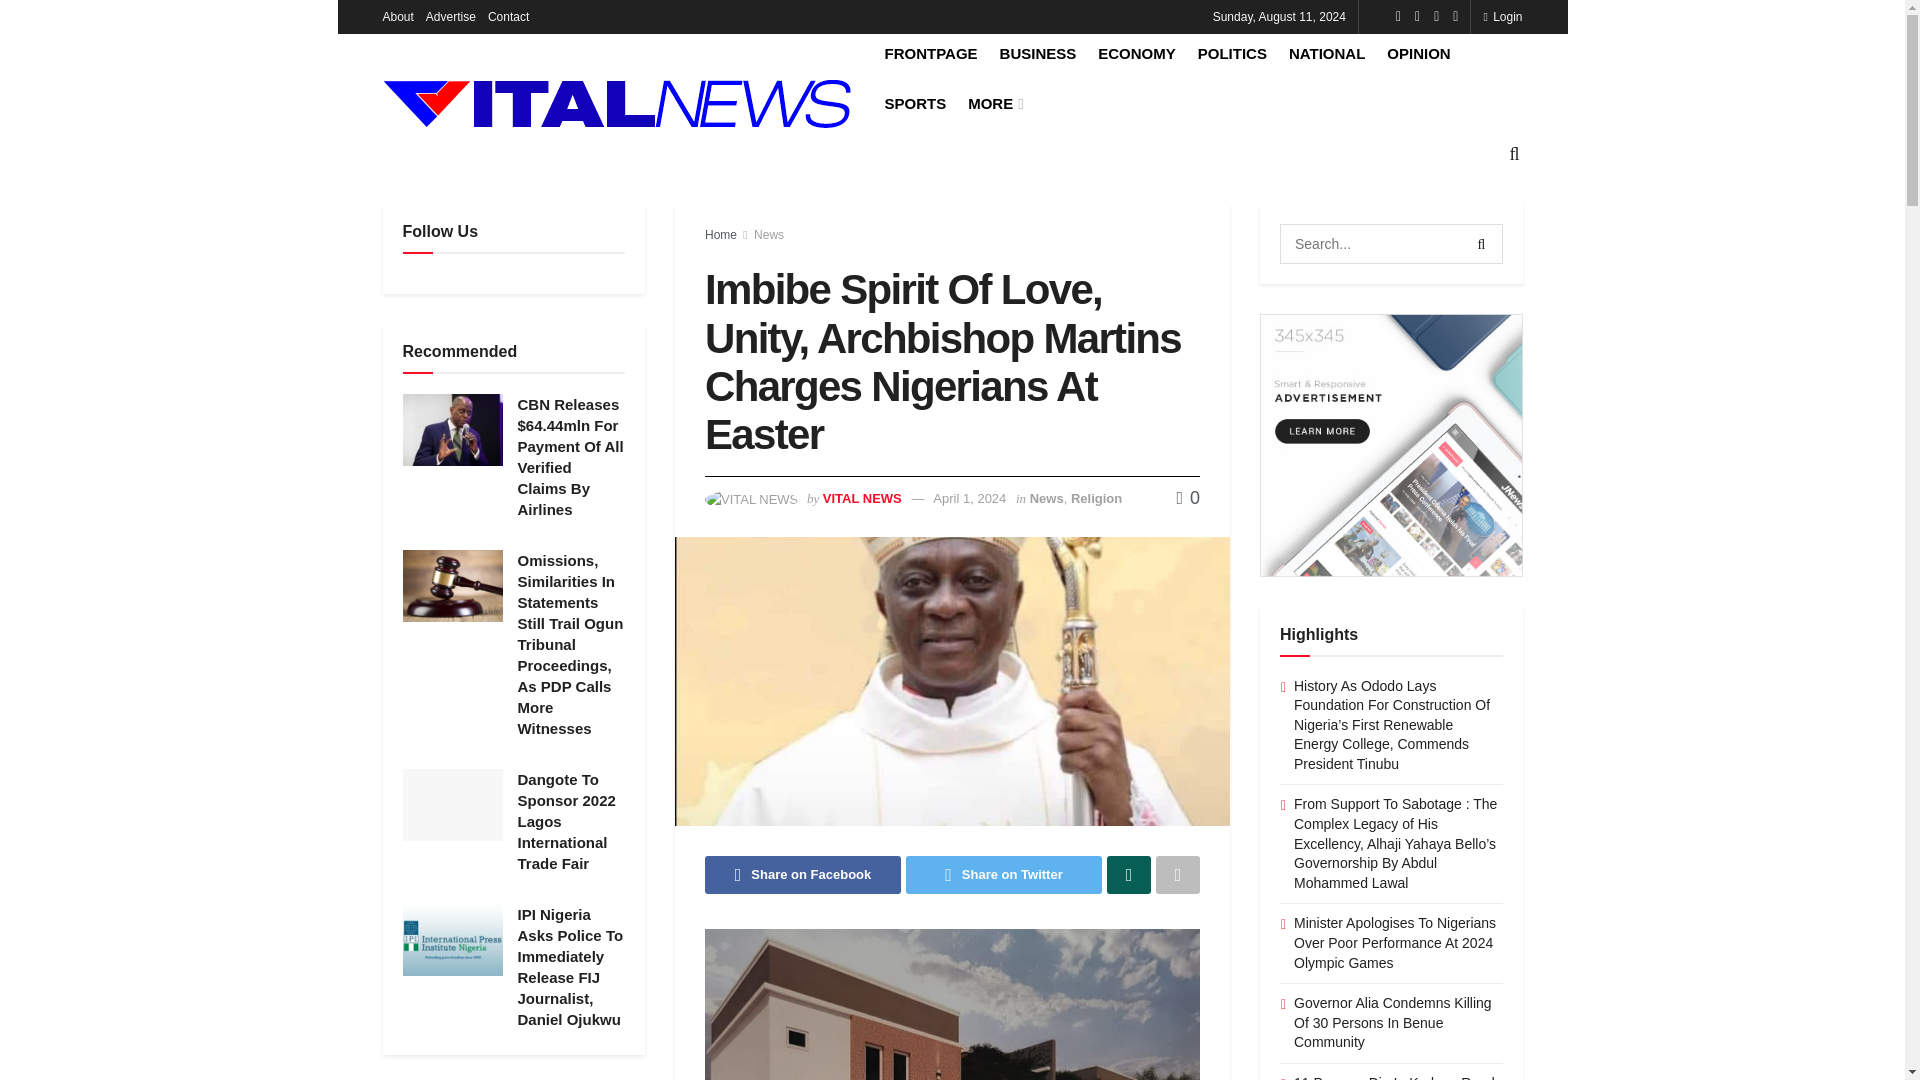 The image size is (1920, 1080). What do you see at coordinates (930, 53) in the screenshot?
I see `FRONTPAGE` at bounding box center [930, 53].